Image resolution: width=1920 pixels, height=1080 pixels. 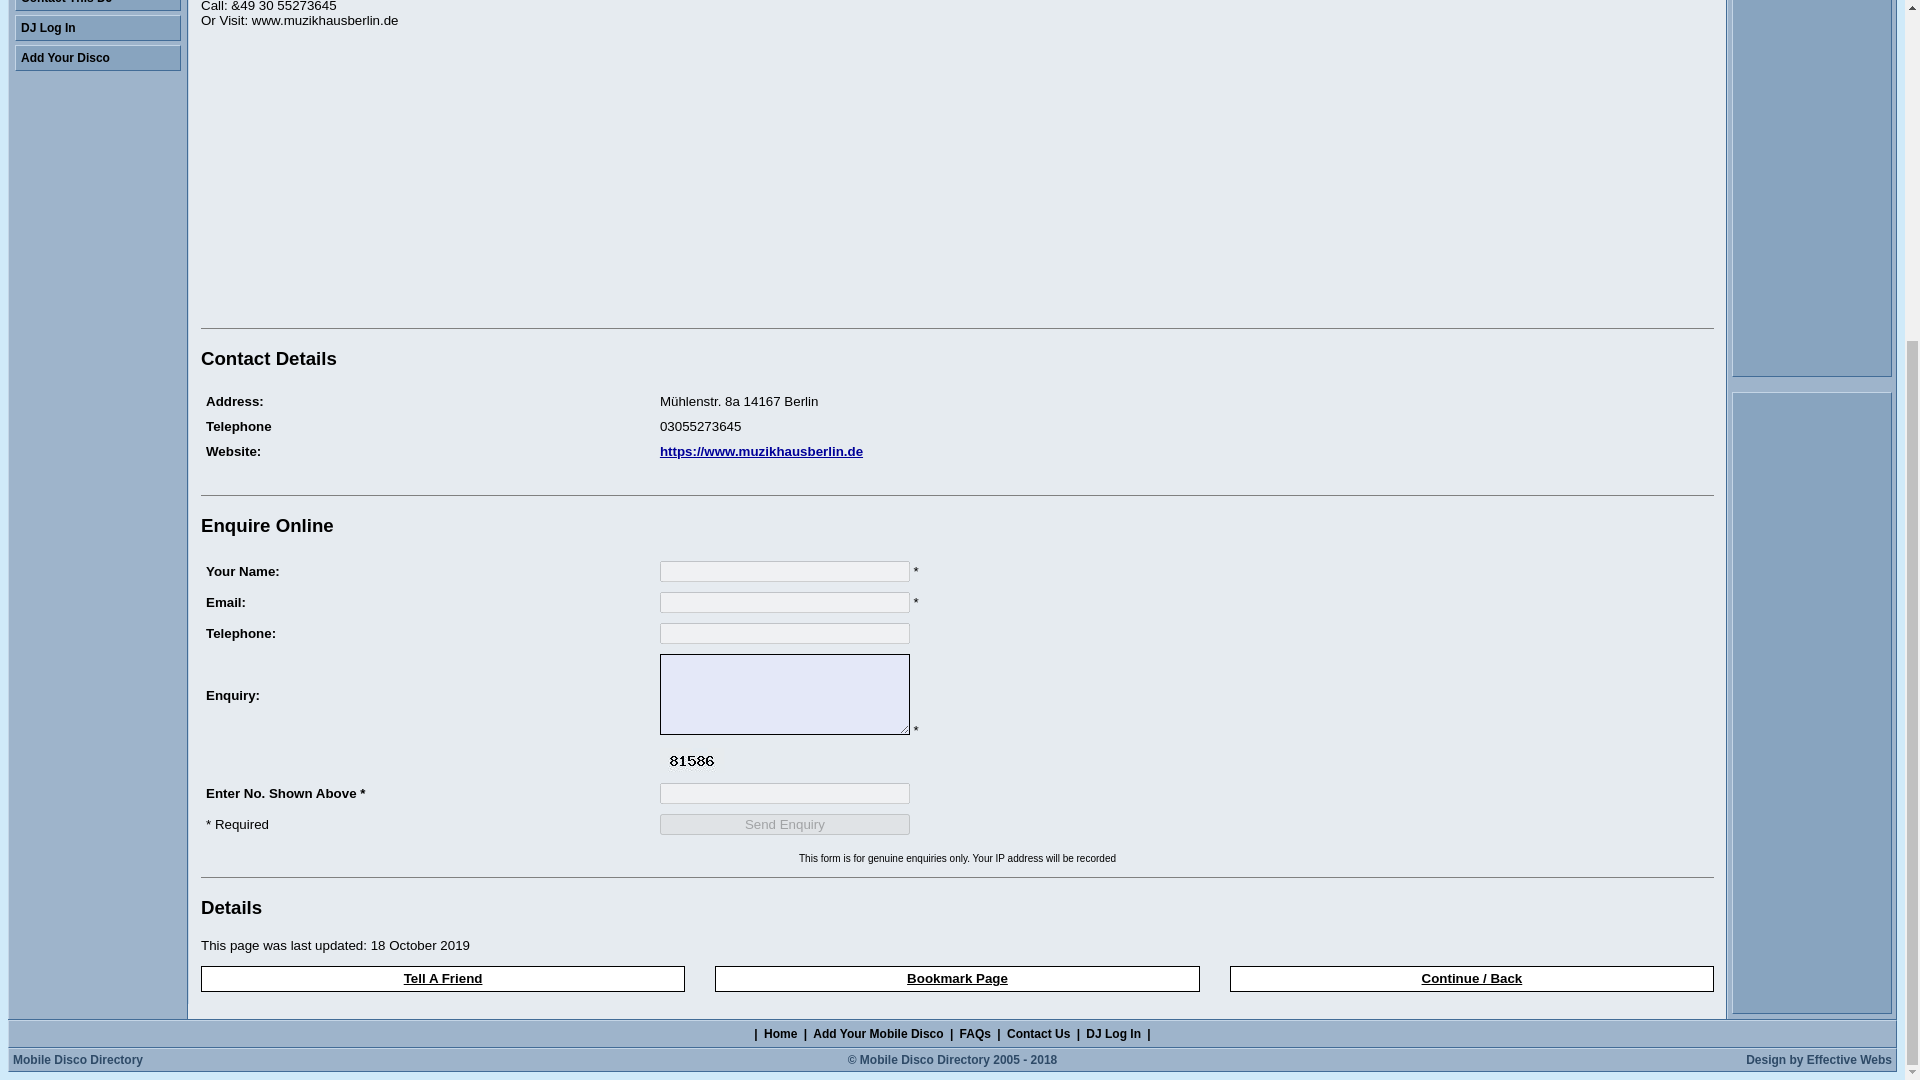 I want to click on Home, so click(x=780, y=1034).